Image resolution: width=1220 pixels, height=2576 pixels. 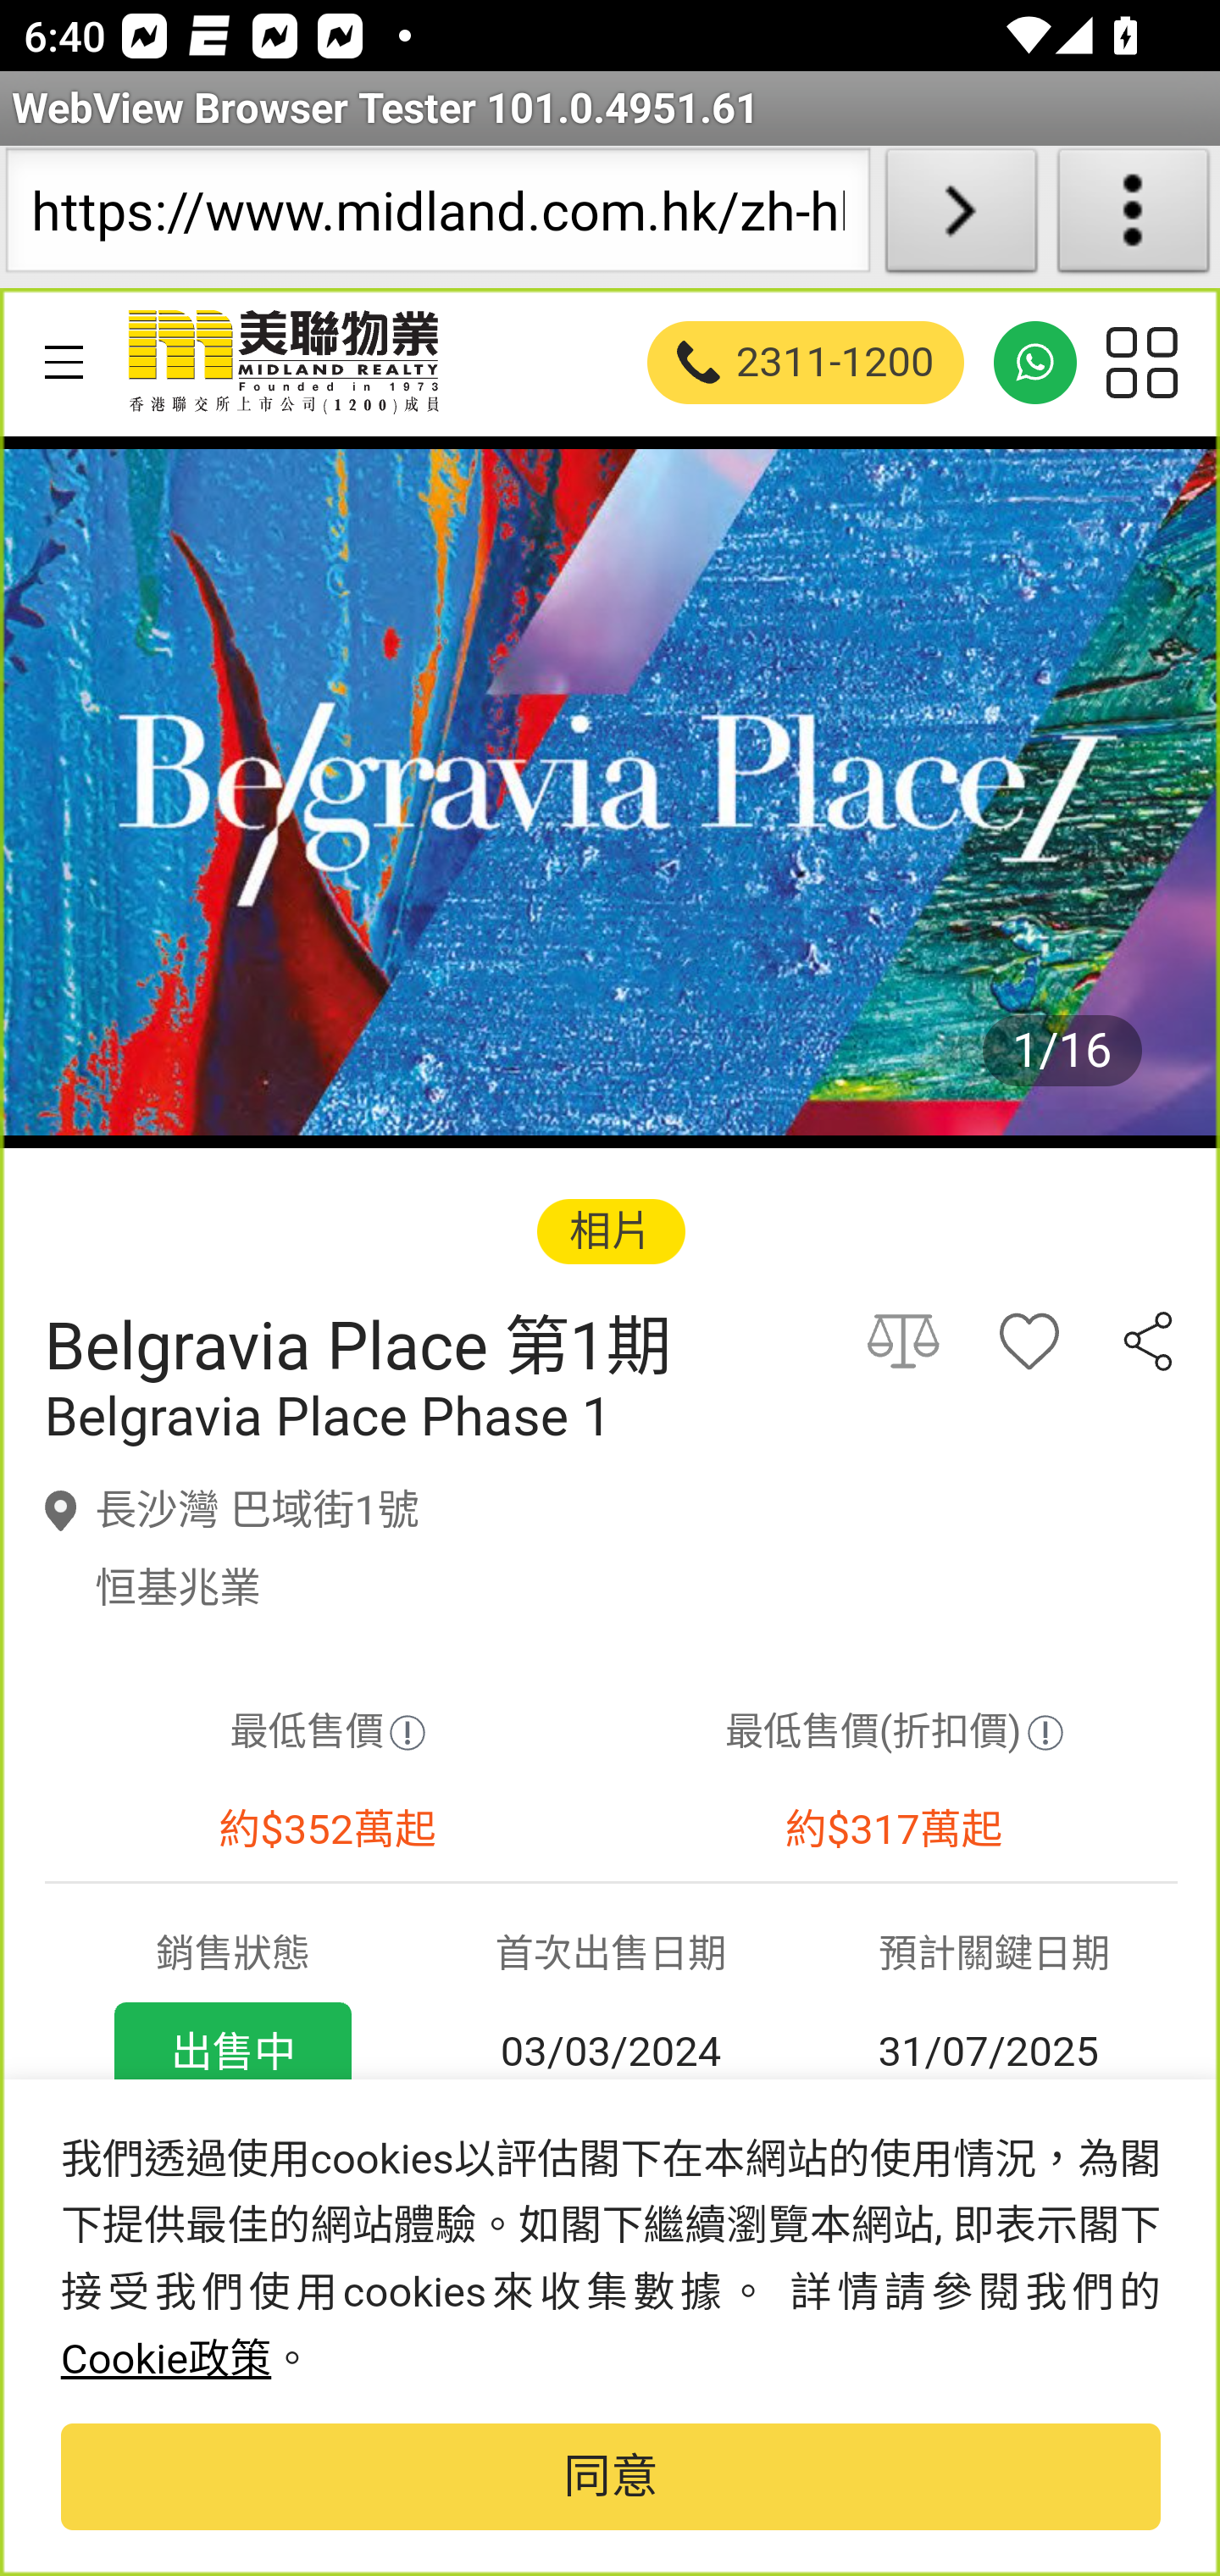 What do you see at coordinates (611, 1230) in the screenshot?
I see `相片` at bounding box center [611, 1230].